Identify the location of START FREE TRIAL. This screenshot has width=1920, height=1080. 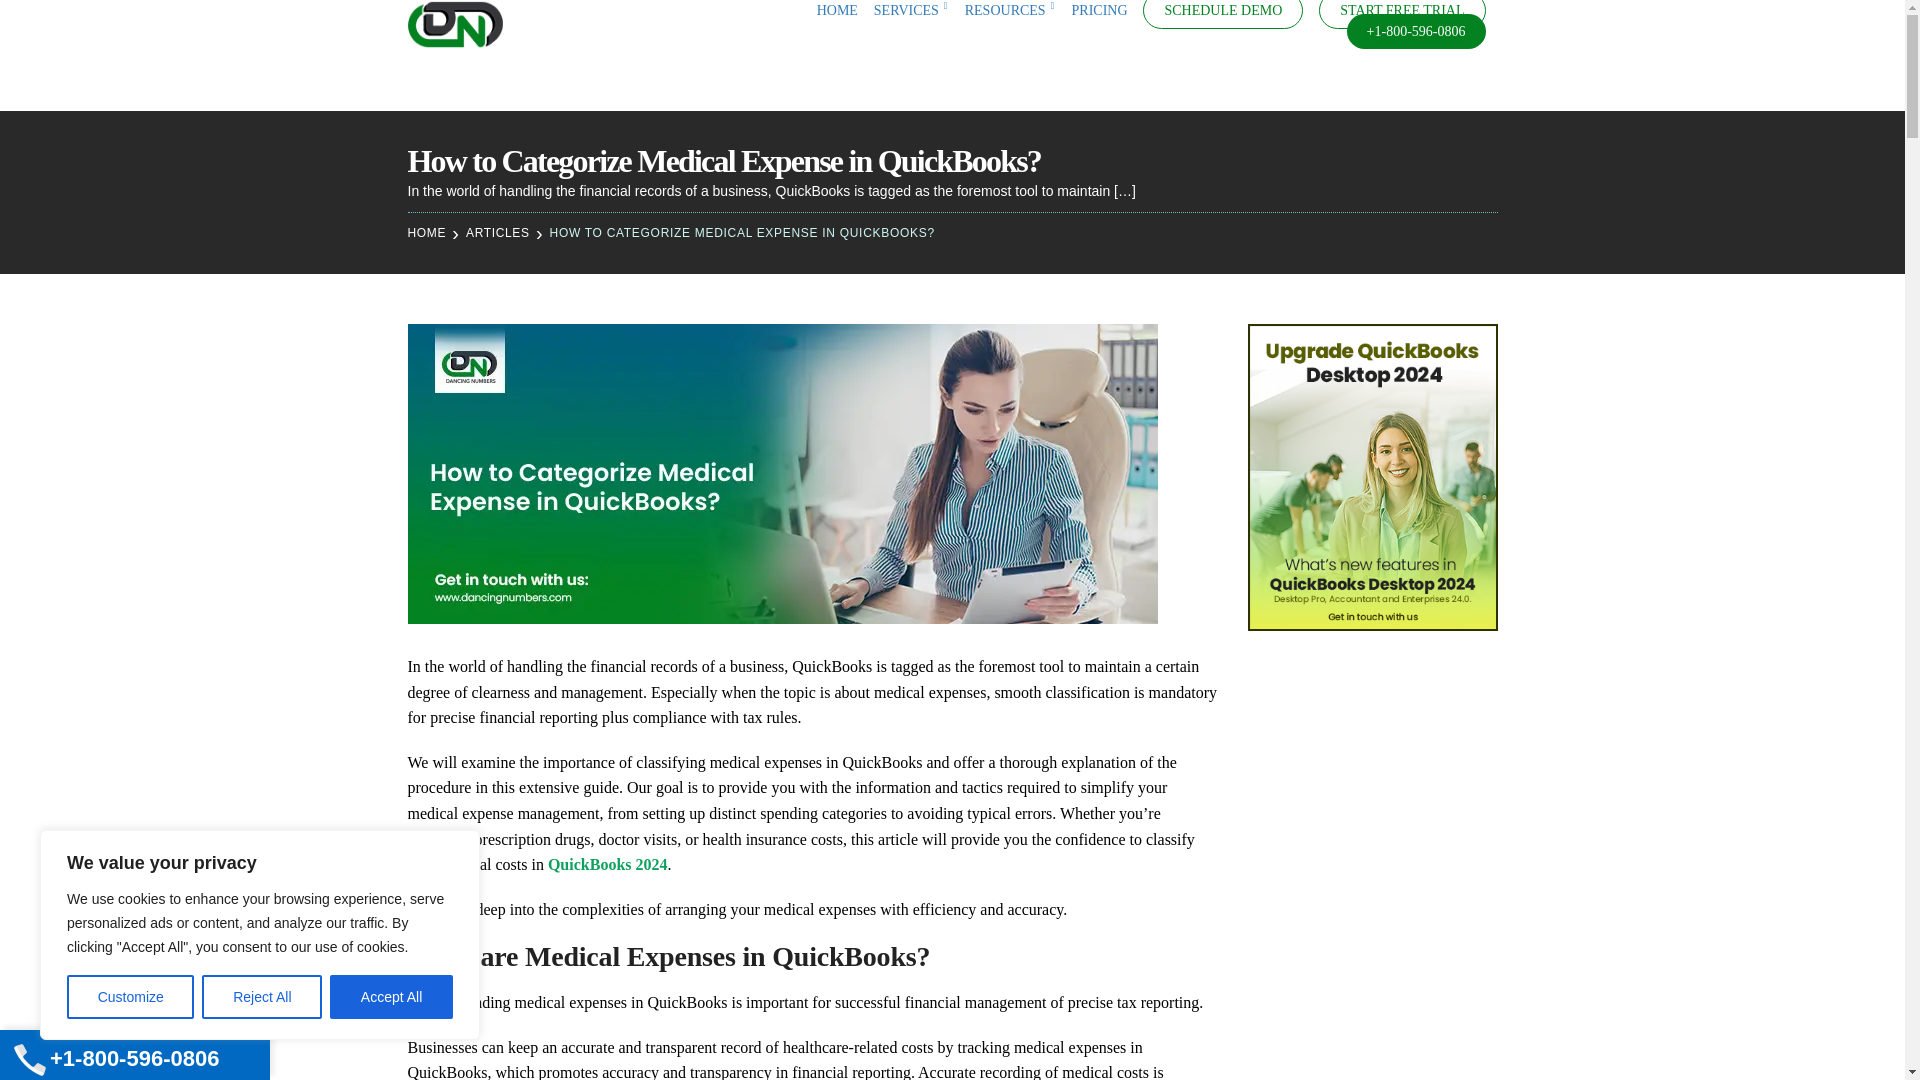
(1402, 11).